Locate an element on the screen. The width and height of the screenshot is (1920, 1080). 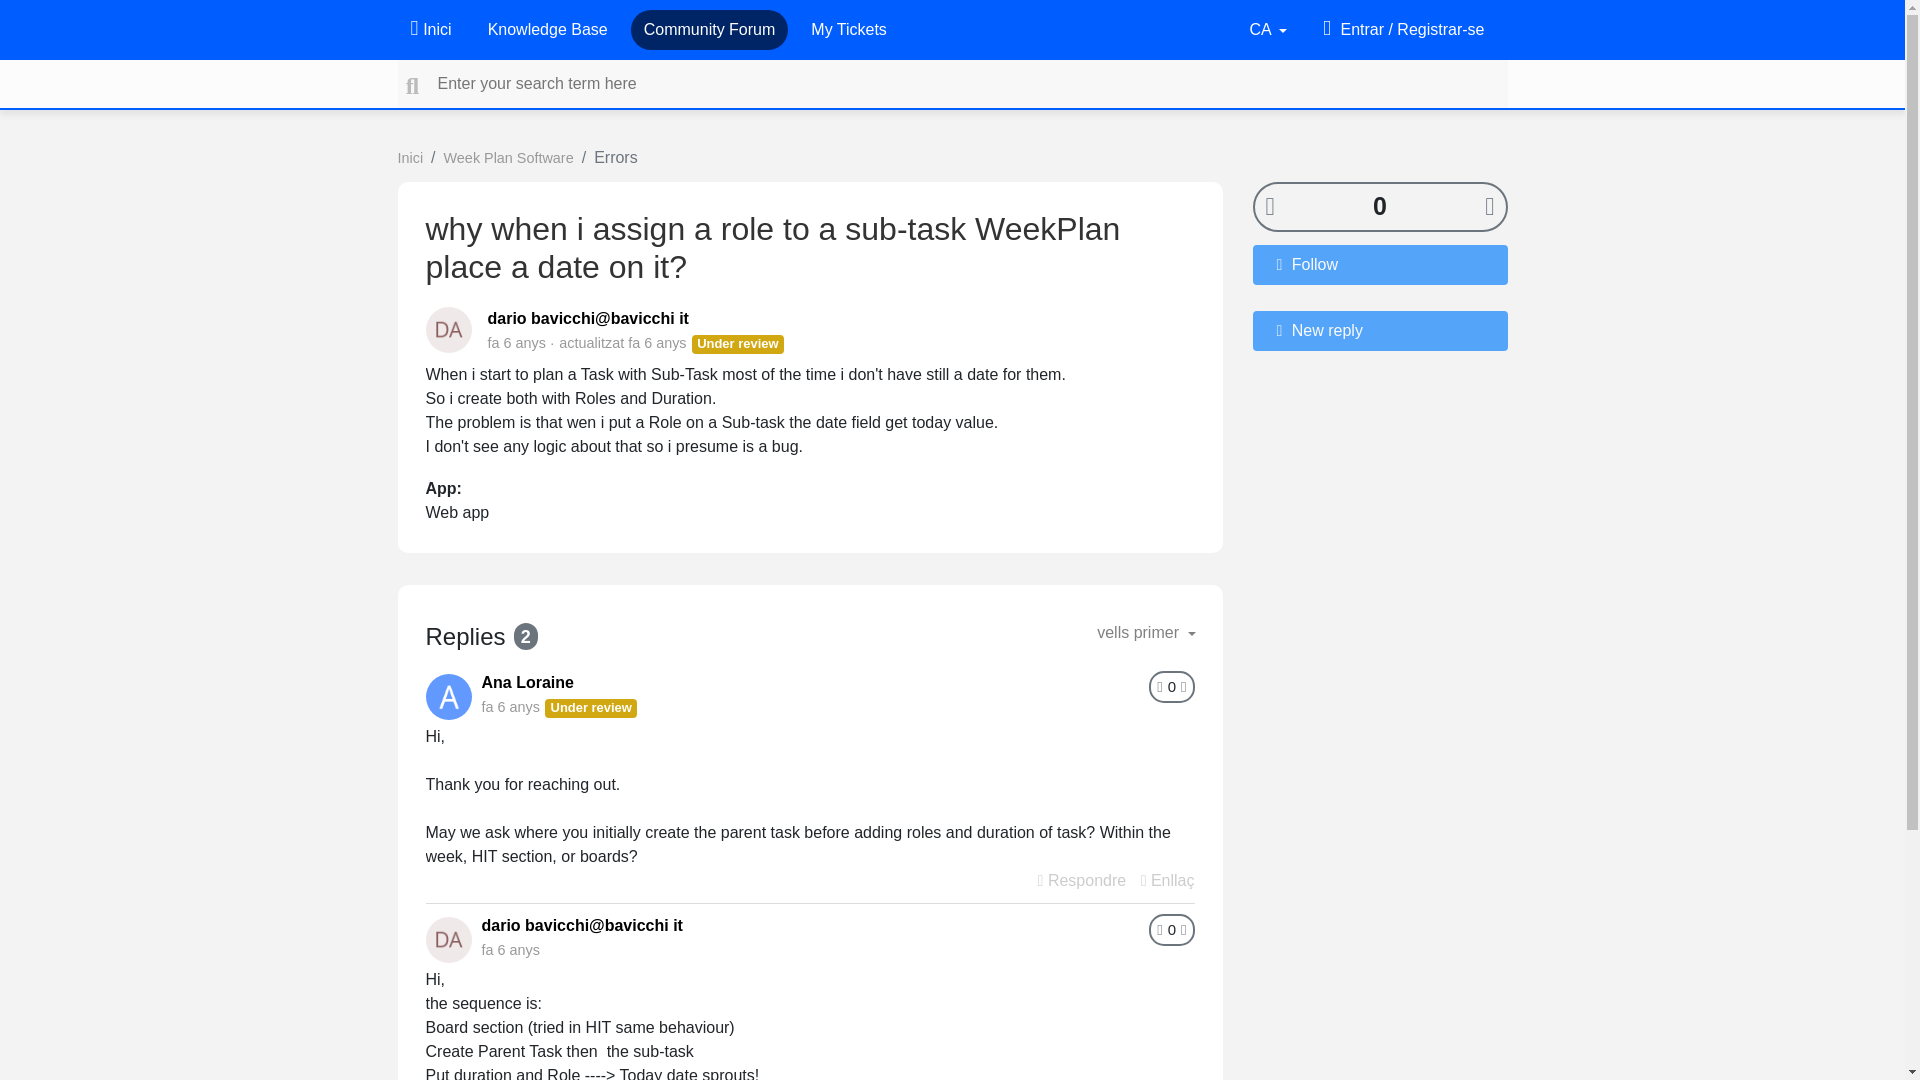
17 de setembre de 2018 4:00 is located at coordinates (656, 342).